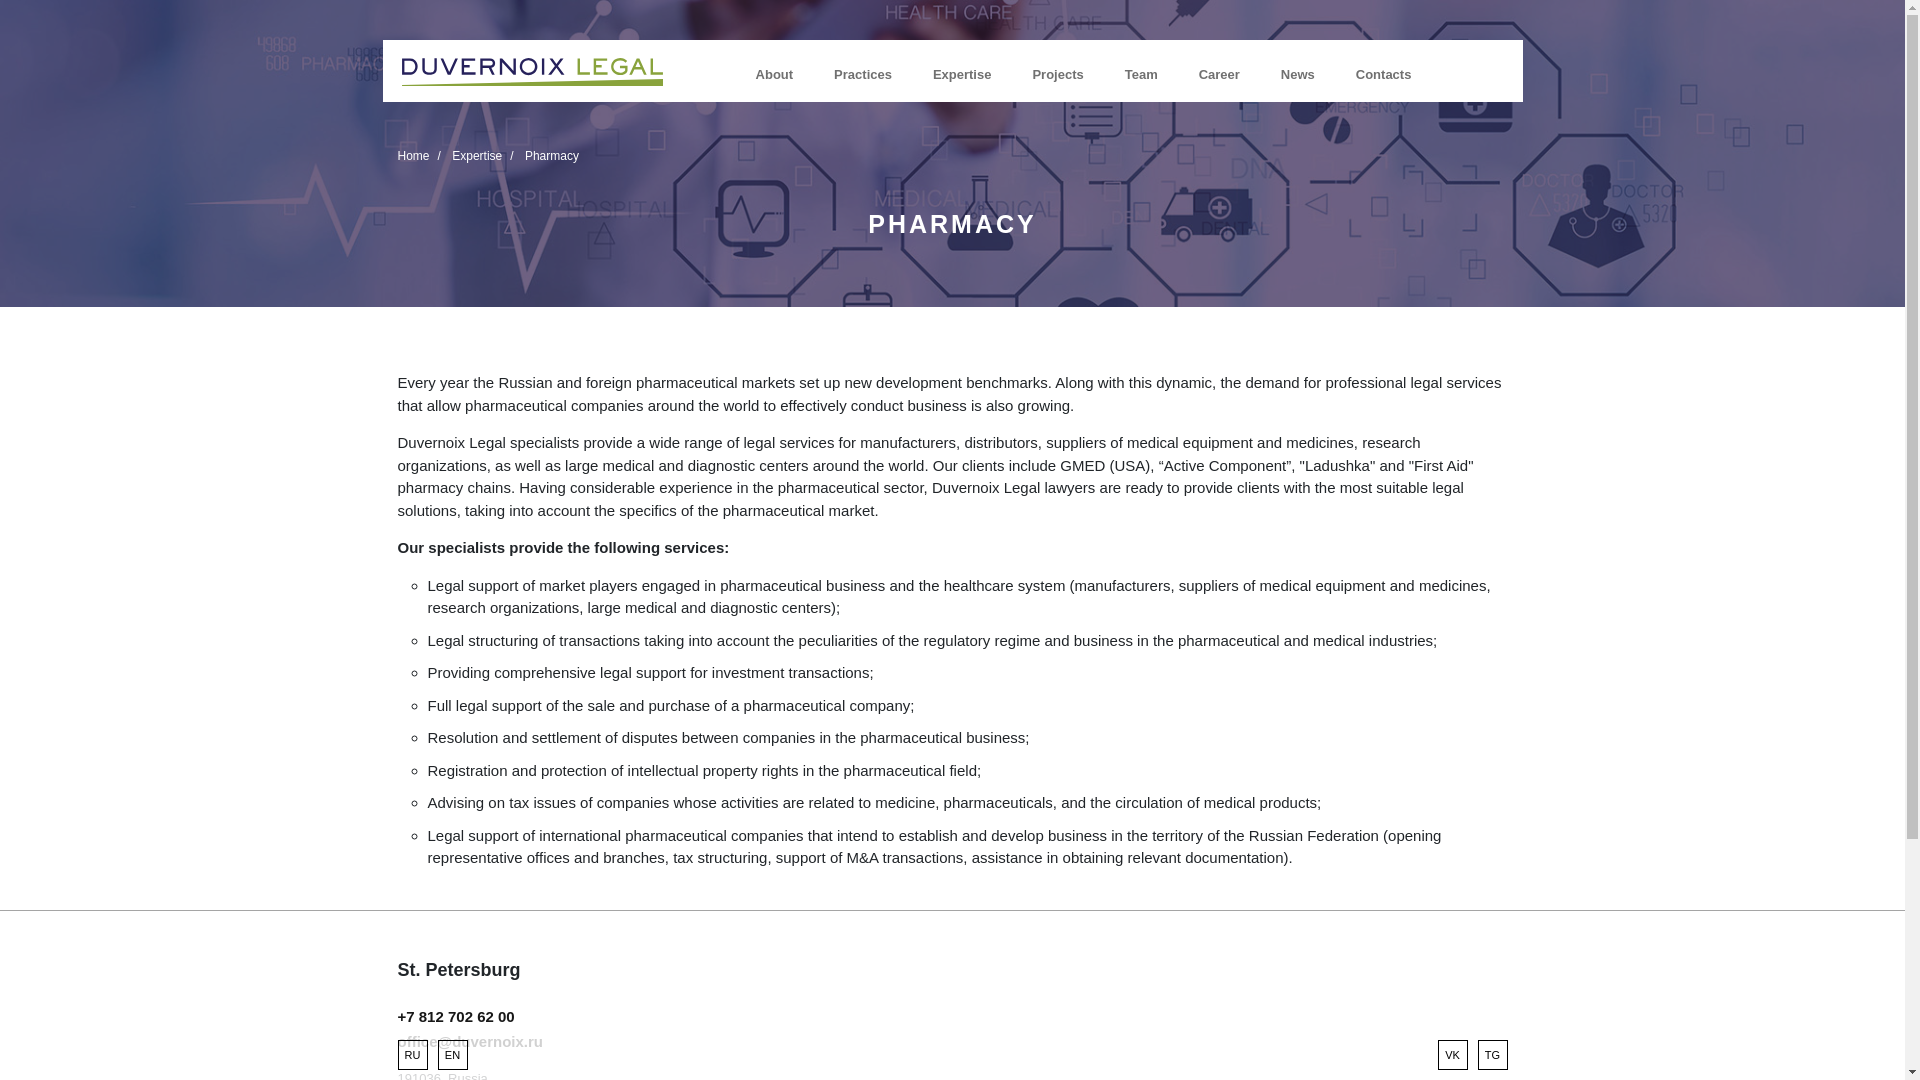 Image resolution: width=1920 pixels, height=1080 pixels. Describe the element at coordinates (775, 74) in the screenshot. I see `About` at that location.